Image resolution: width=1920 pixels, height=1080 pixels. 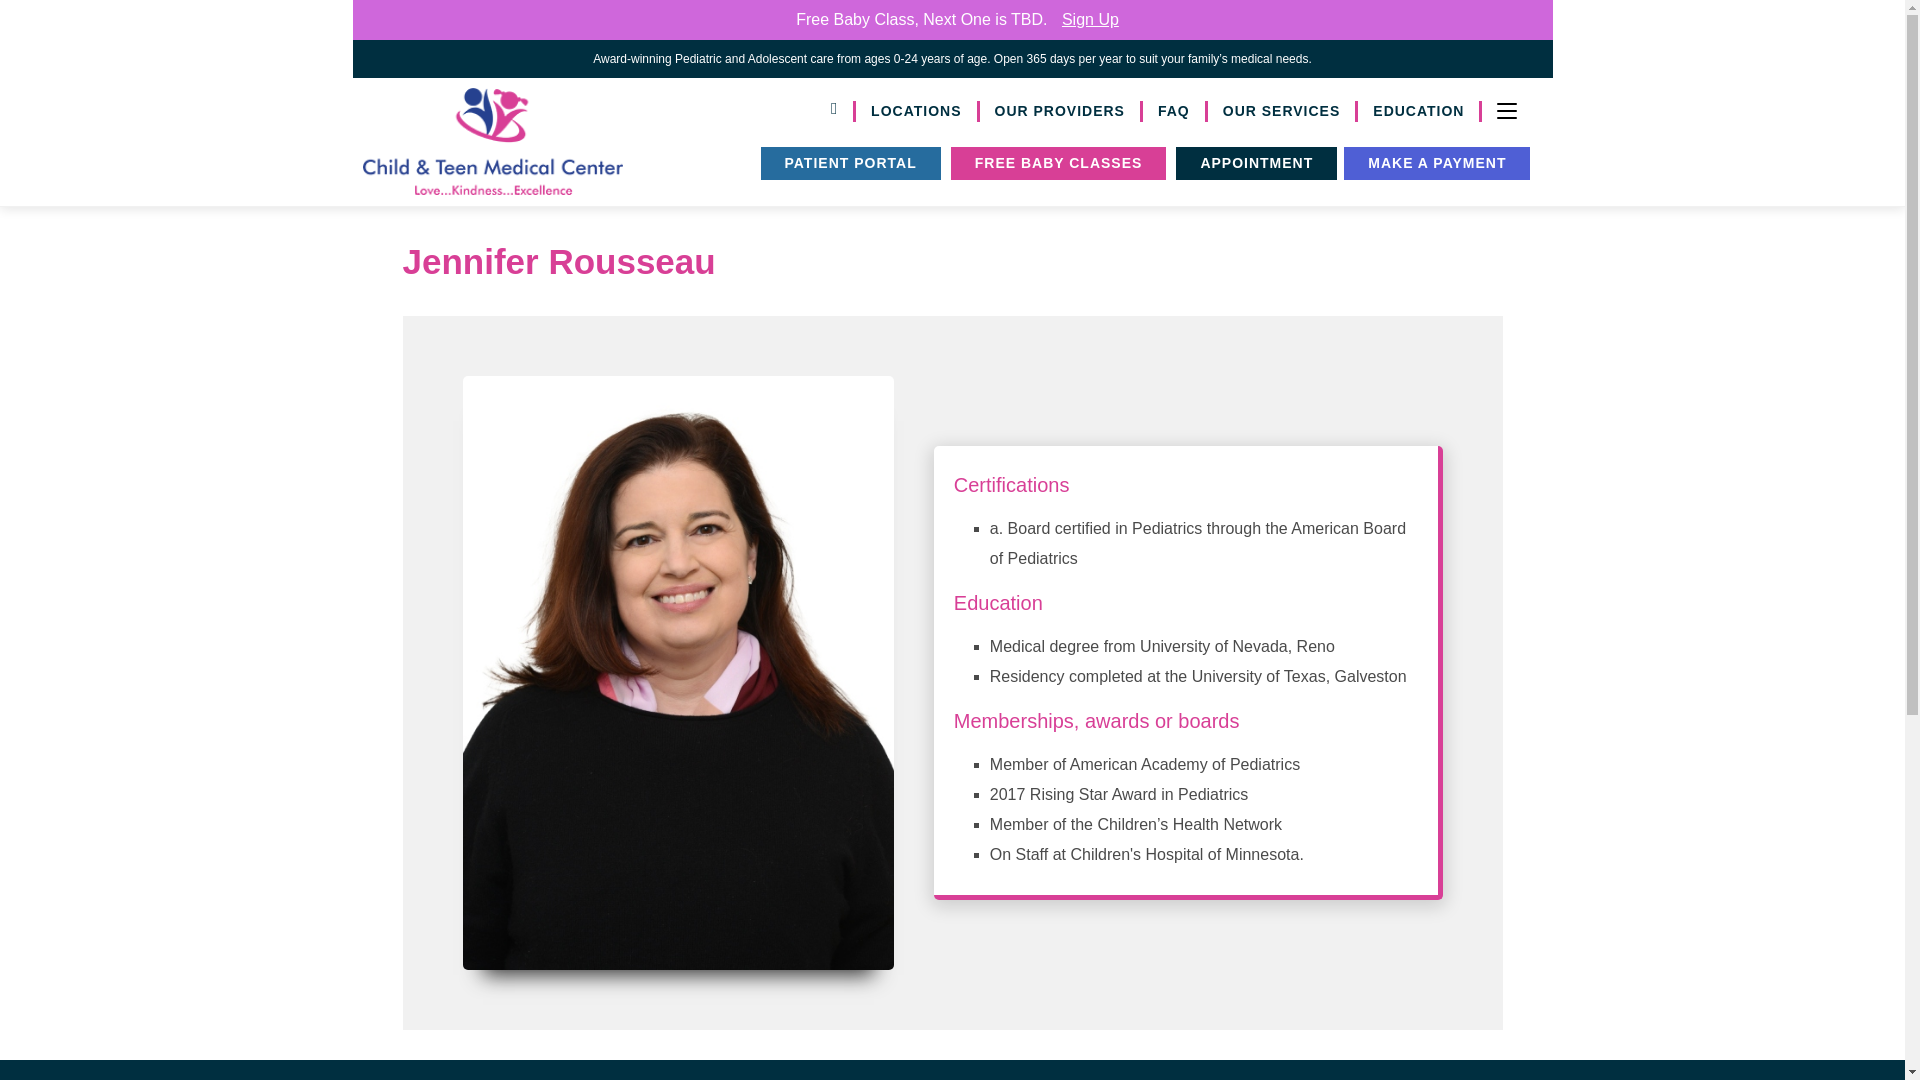 I want to click on PATIENT PORTAL, so click(x=850, y=163).